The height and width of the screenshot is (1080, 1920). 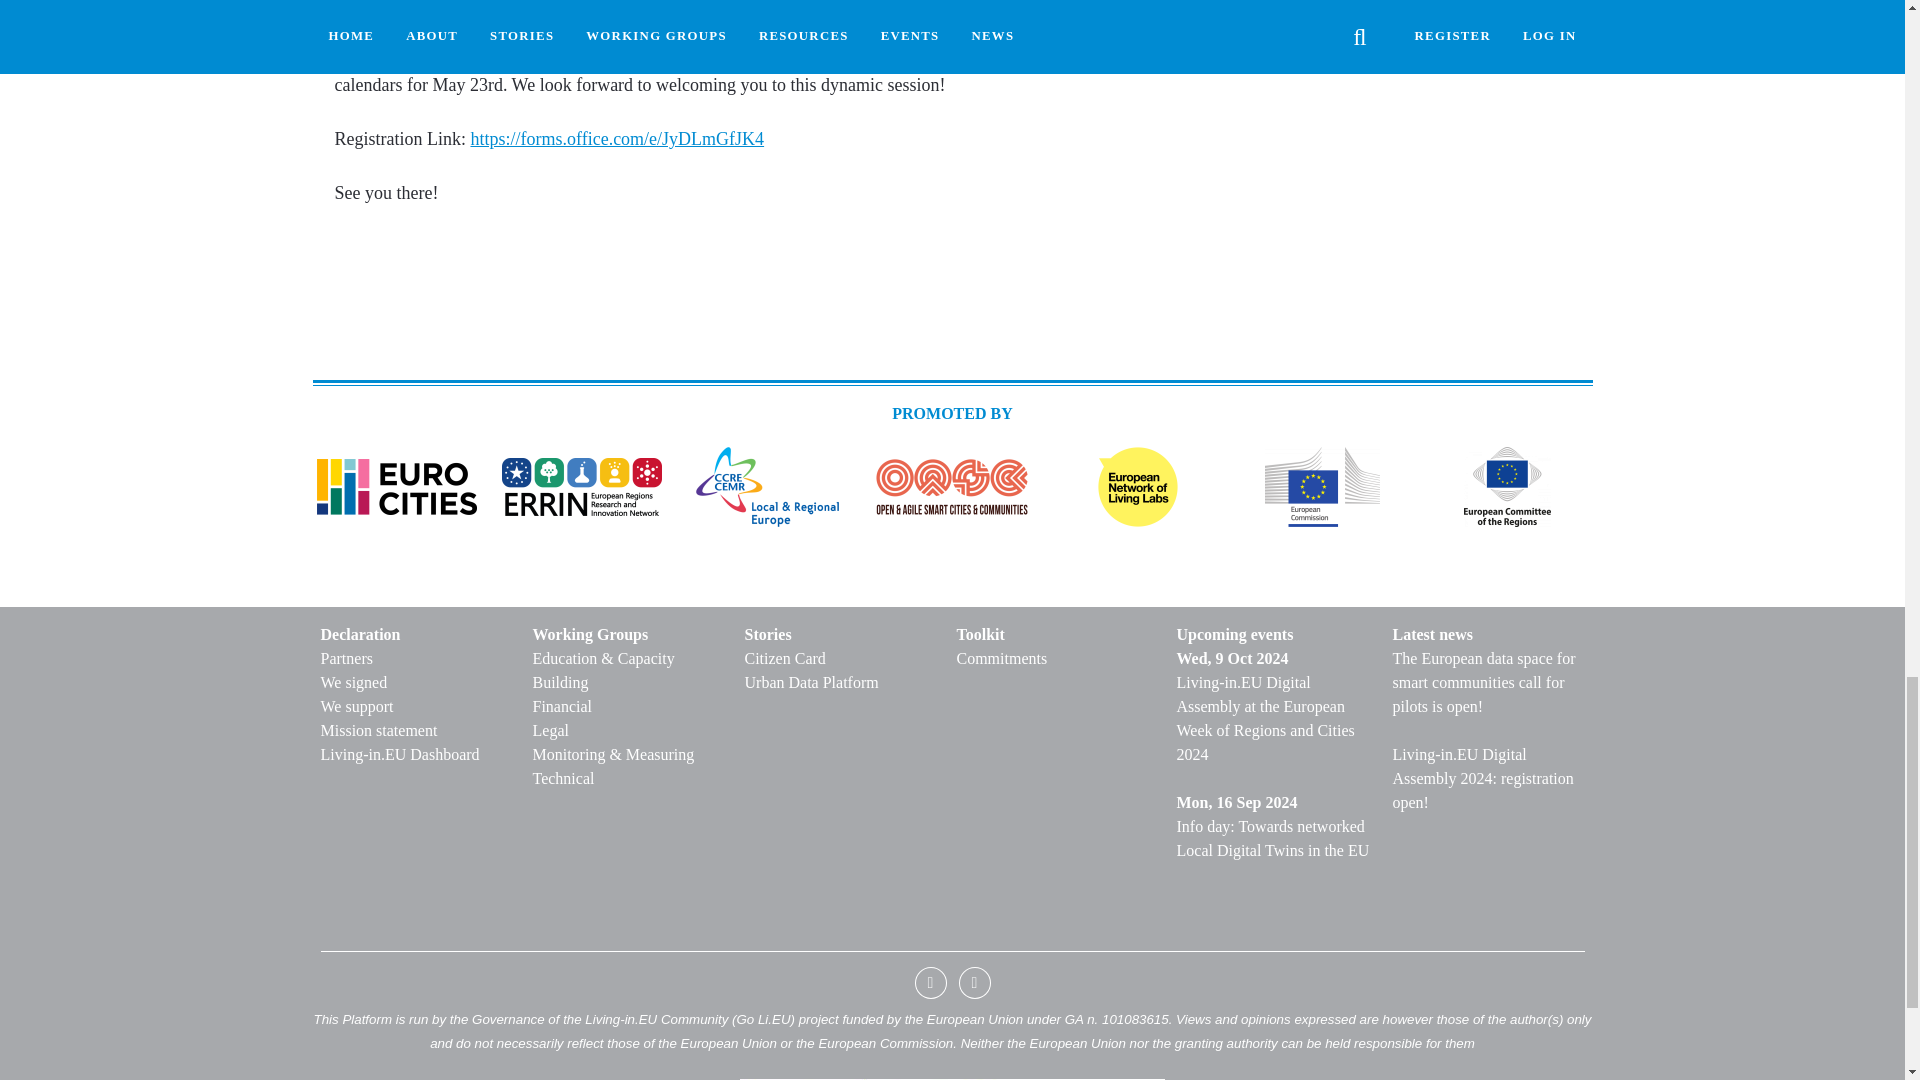 I want to click on Forum Virium Helsinki, so click(x=622, y=7).